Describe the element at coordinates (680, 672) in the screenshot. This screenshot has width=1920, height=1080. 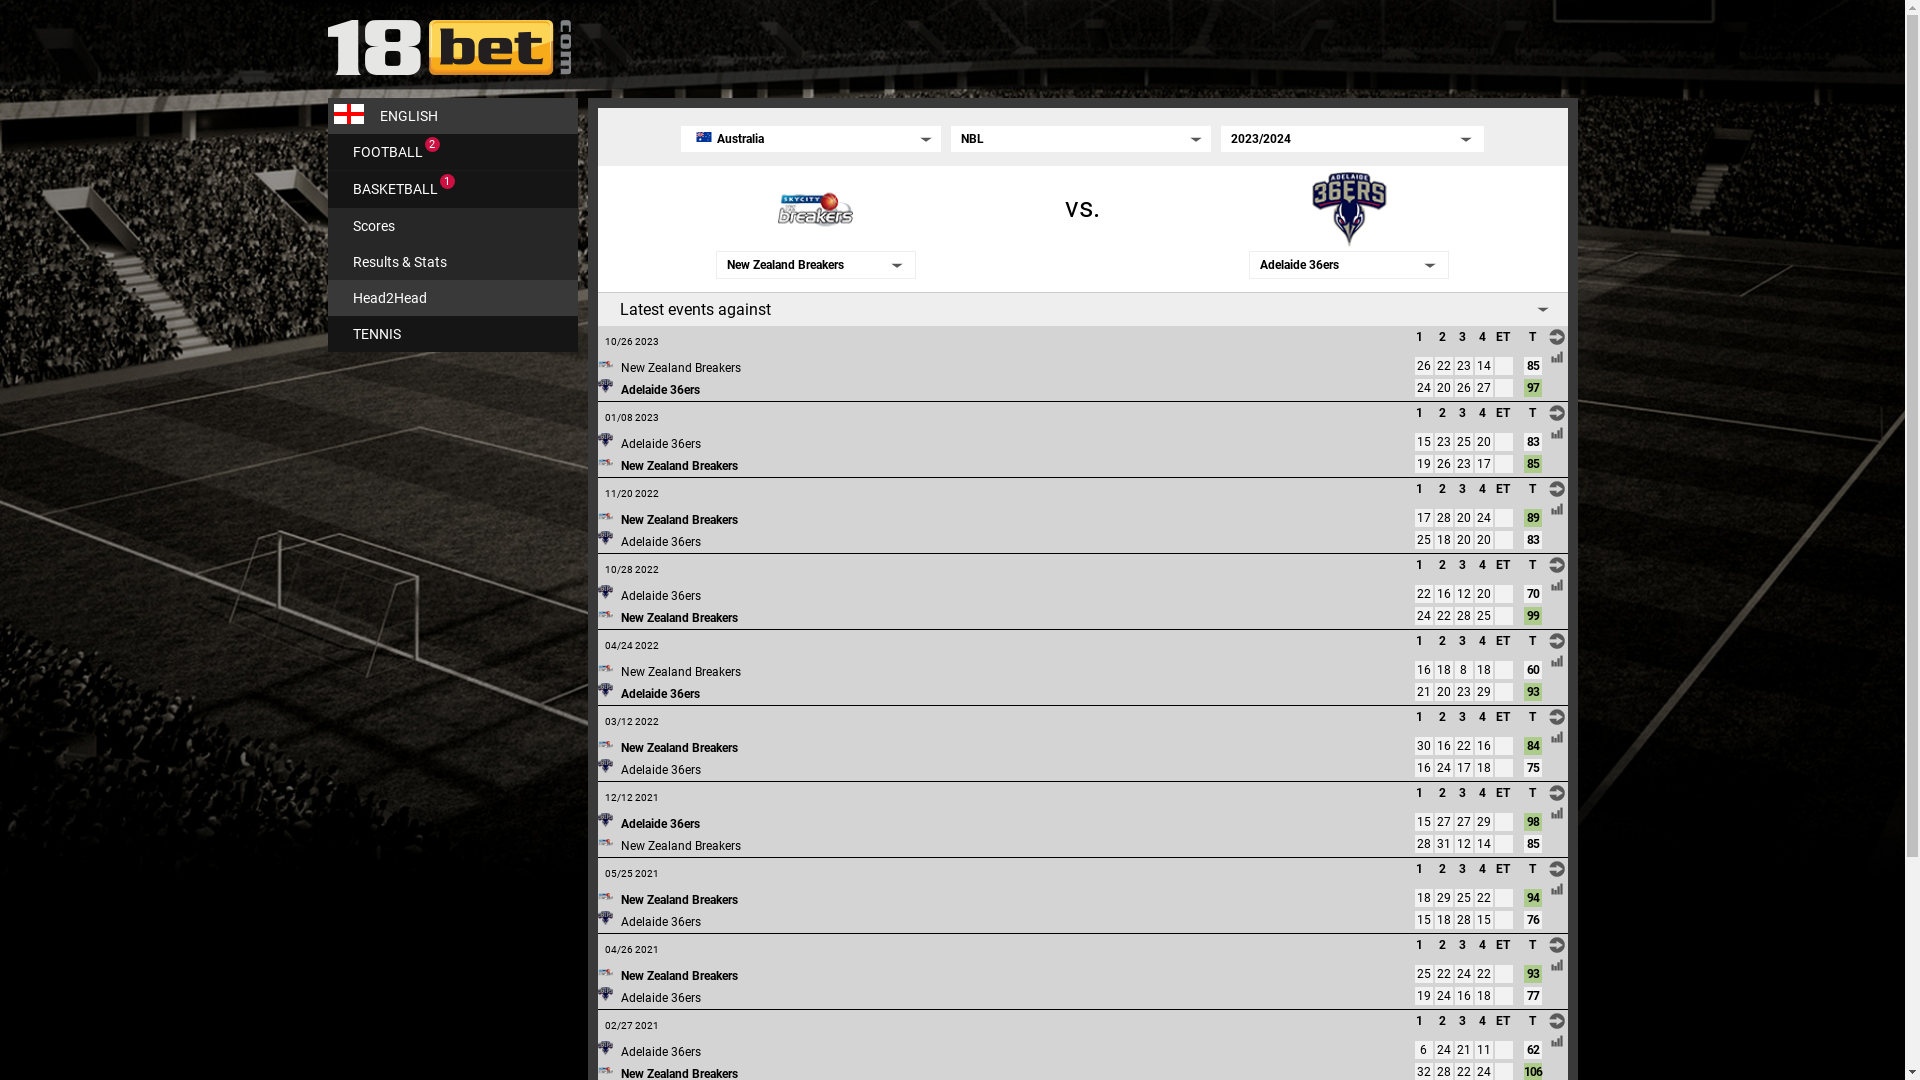
I see `New Zealand Breakers` at that location.